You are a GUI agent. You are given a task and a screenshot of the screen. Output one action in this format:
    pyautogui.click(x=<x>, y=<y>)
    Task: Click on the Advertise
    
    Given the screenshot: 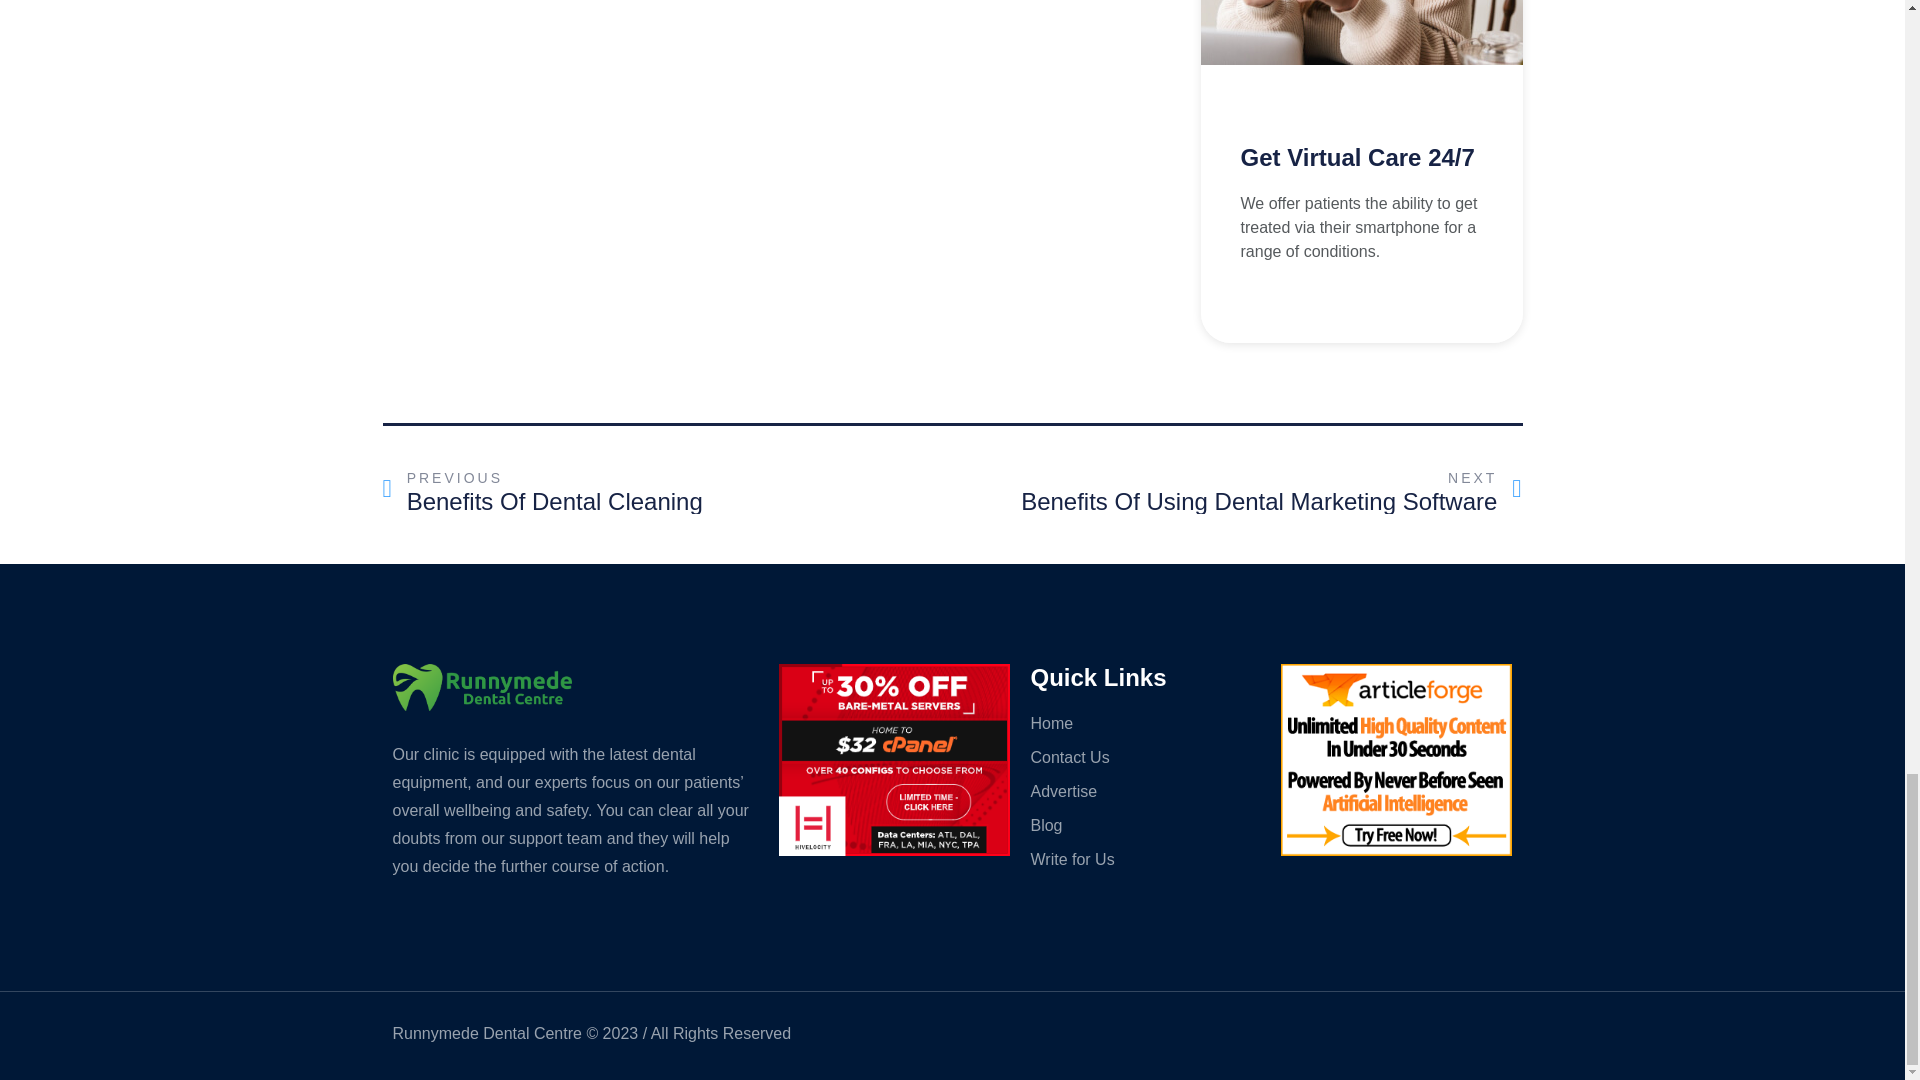 What is the action you would take?
    pyautogui.click(x=667, y=490)
    